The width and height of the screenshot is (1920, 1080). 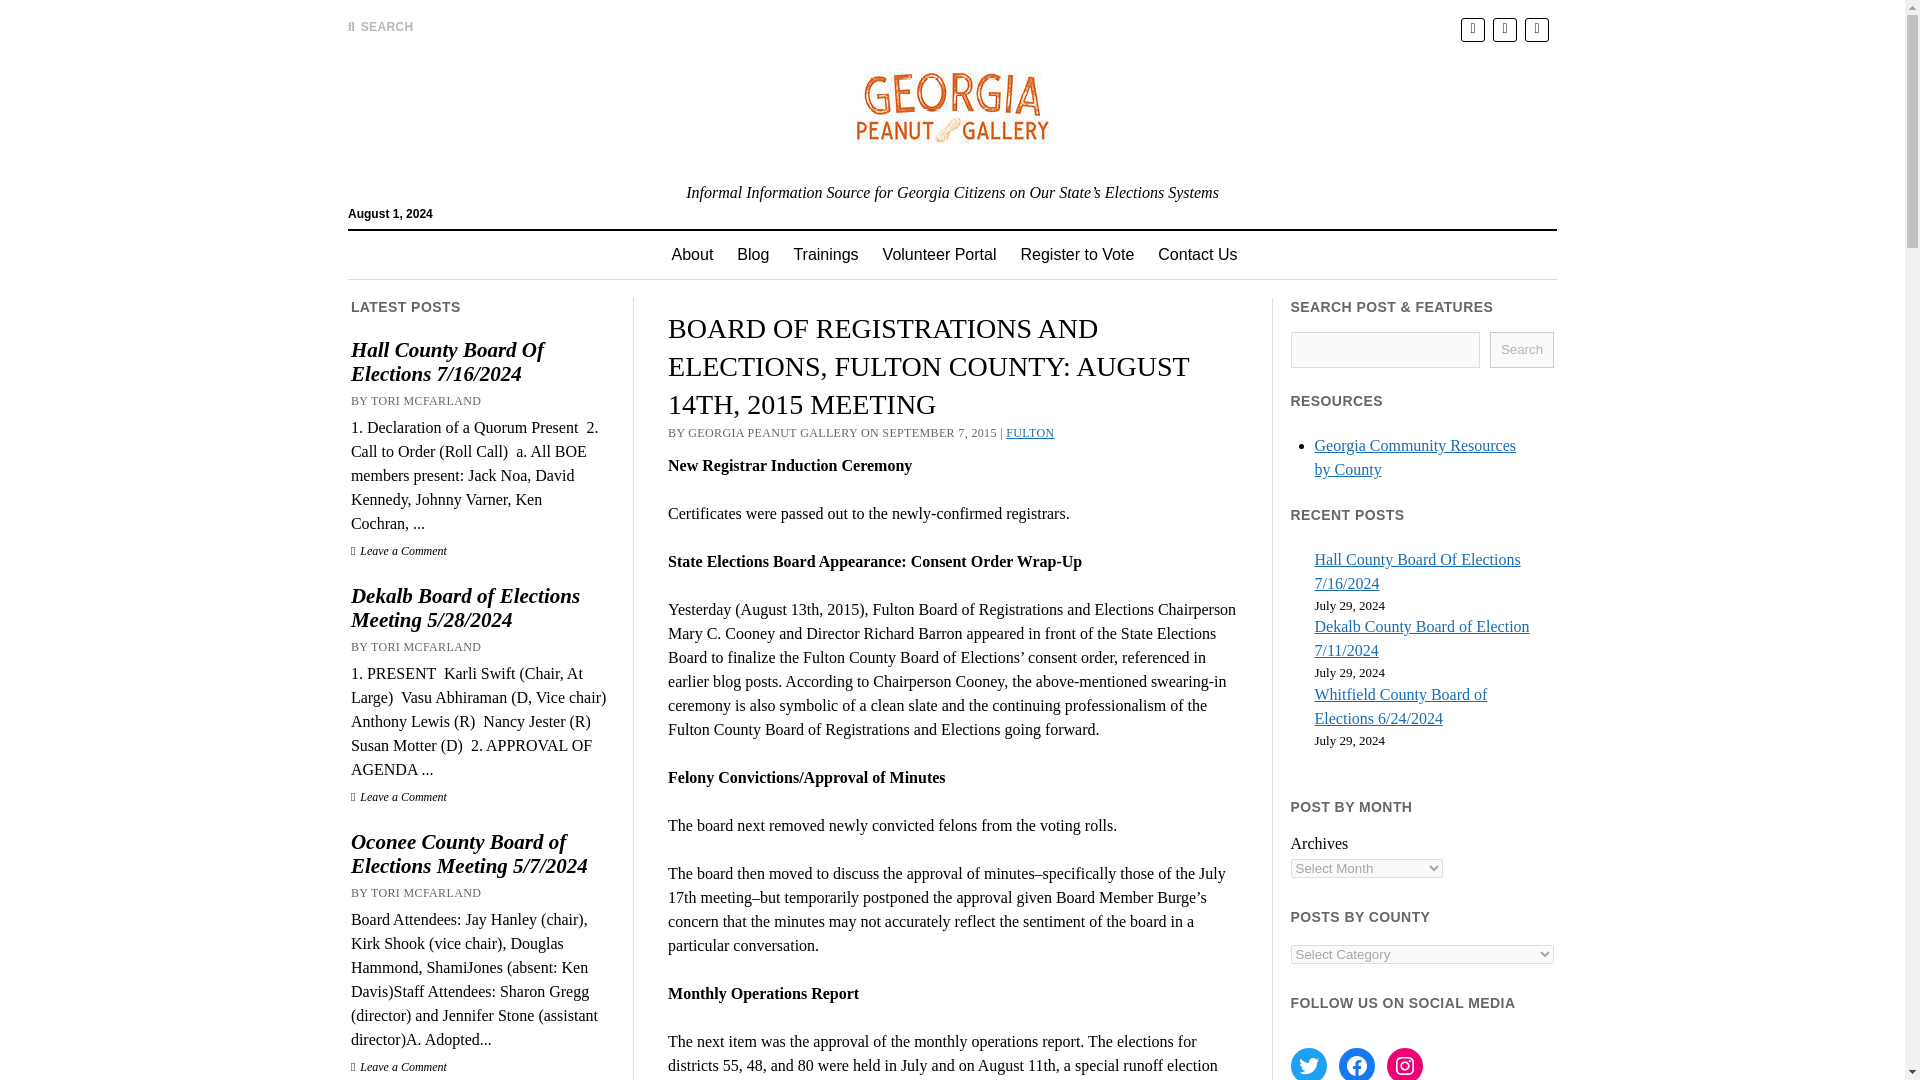 What do you see at coordinates (1248, 170) in the screenshot?
I see `Search` at bounding box center [1248, 170].